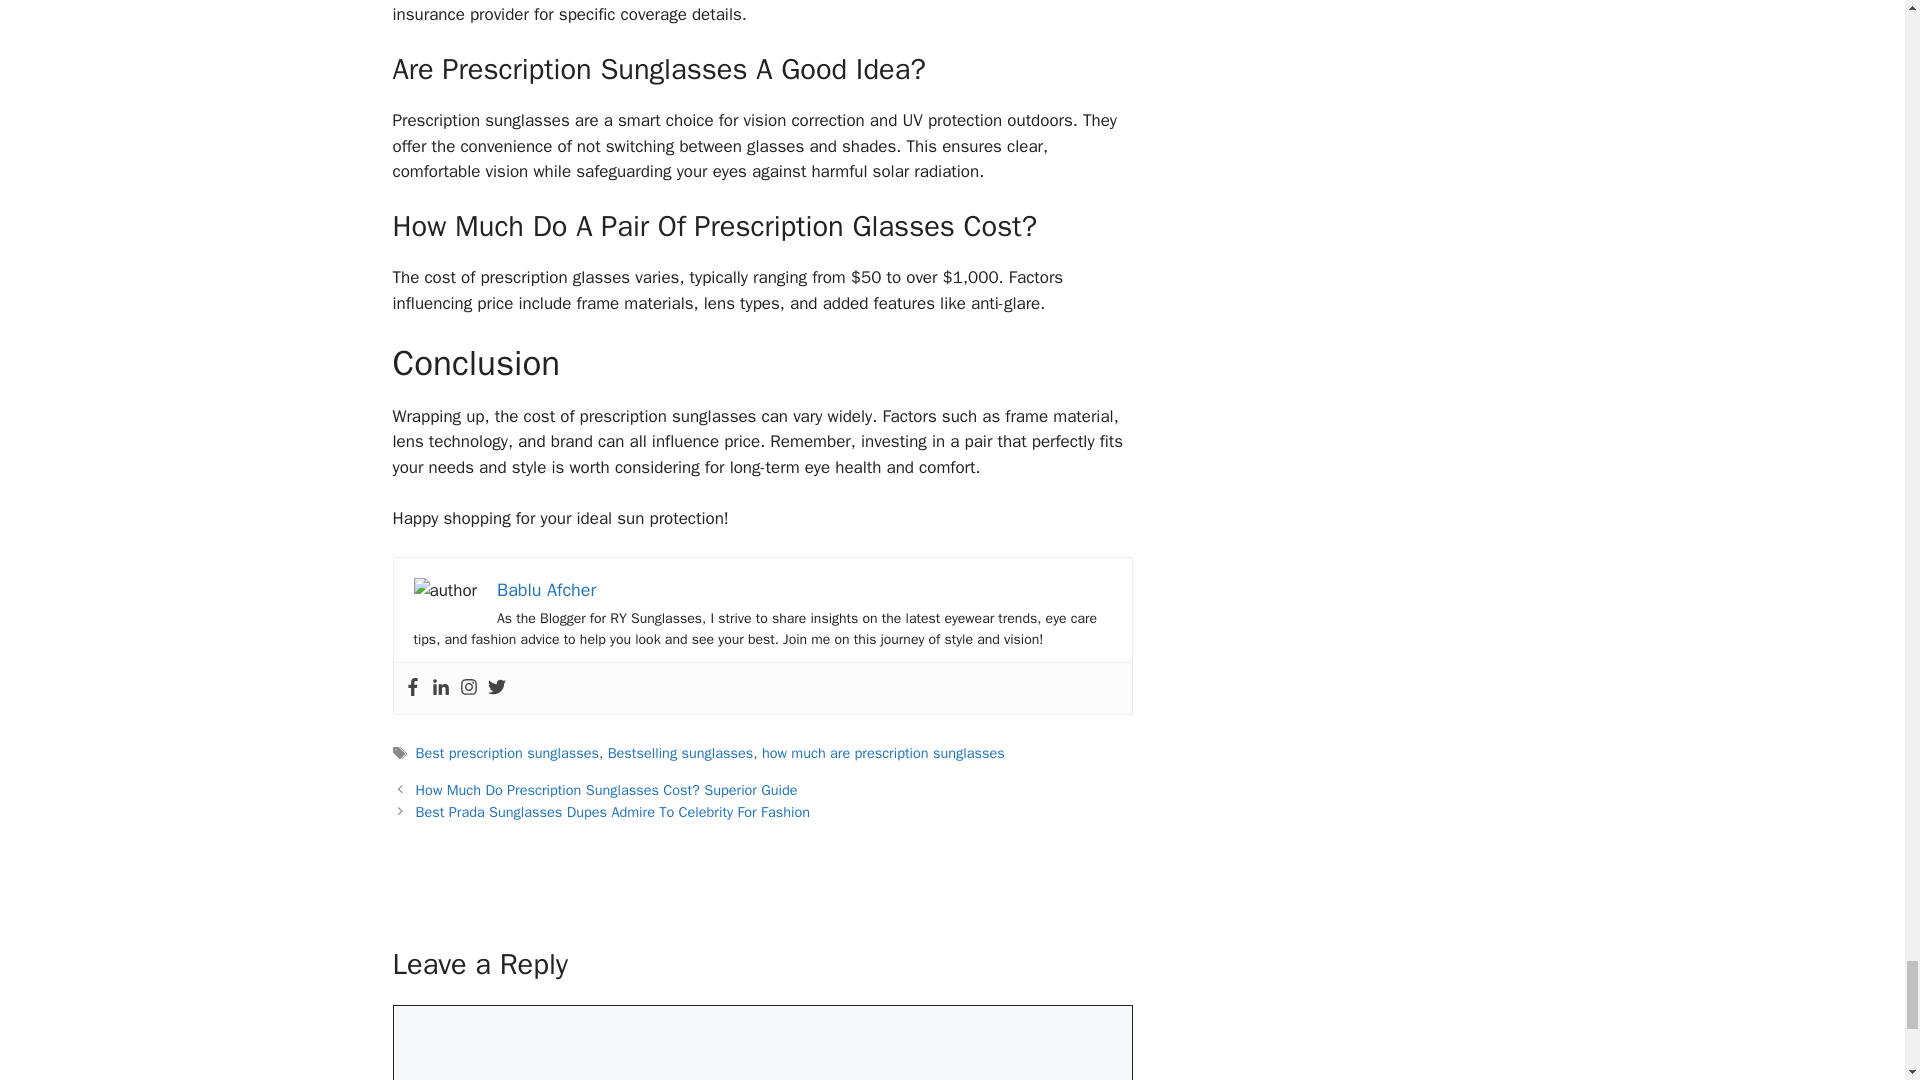  I want to click on Bablu Afcher, so click(546, 589).